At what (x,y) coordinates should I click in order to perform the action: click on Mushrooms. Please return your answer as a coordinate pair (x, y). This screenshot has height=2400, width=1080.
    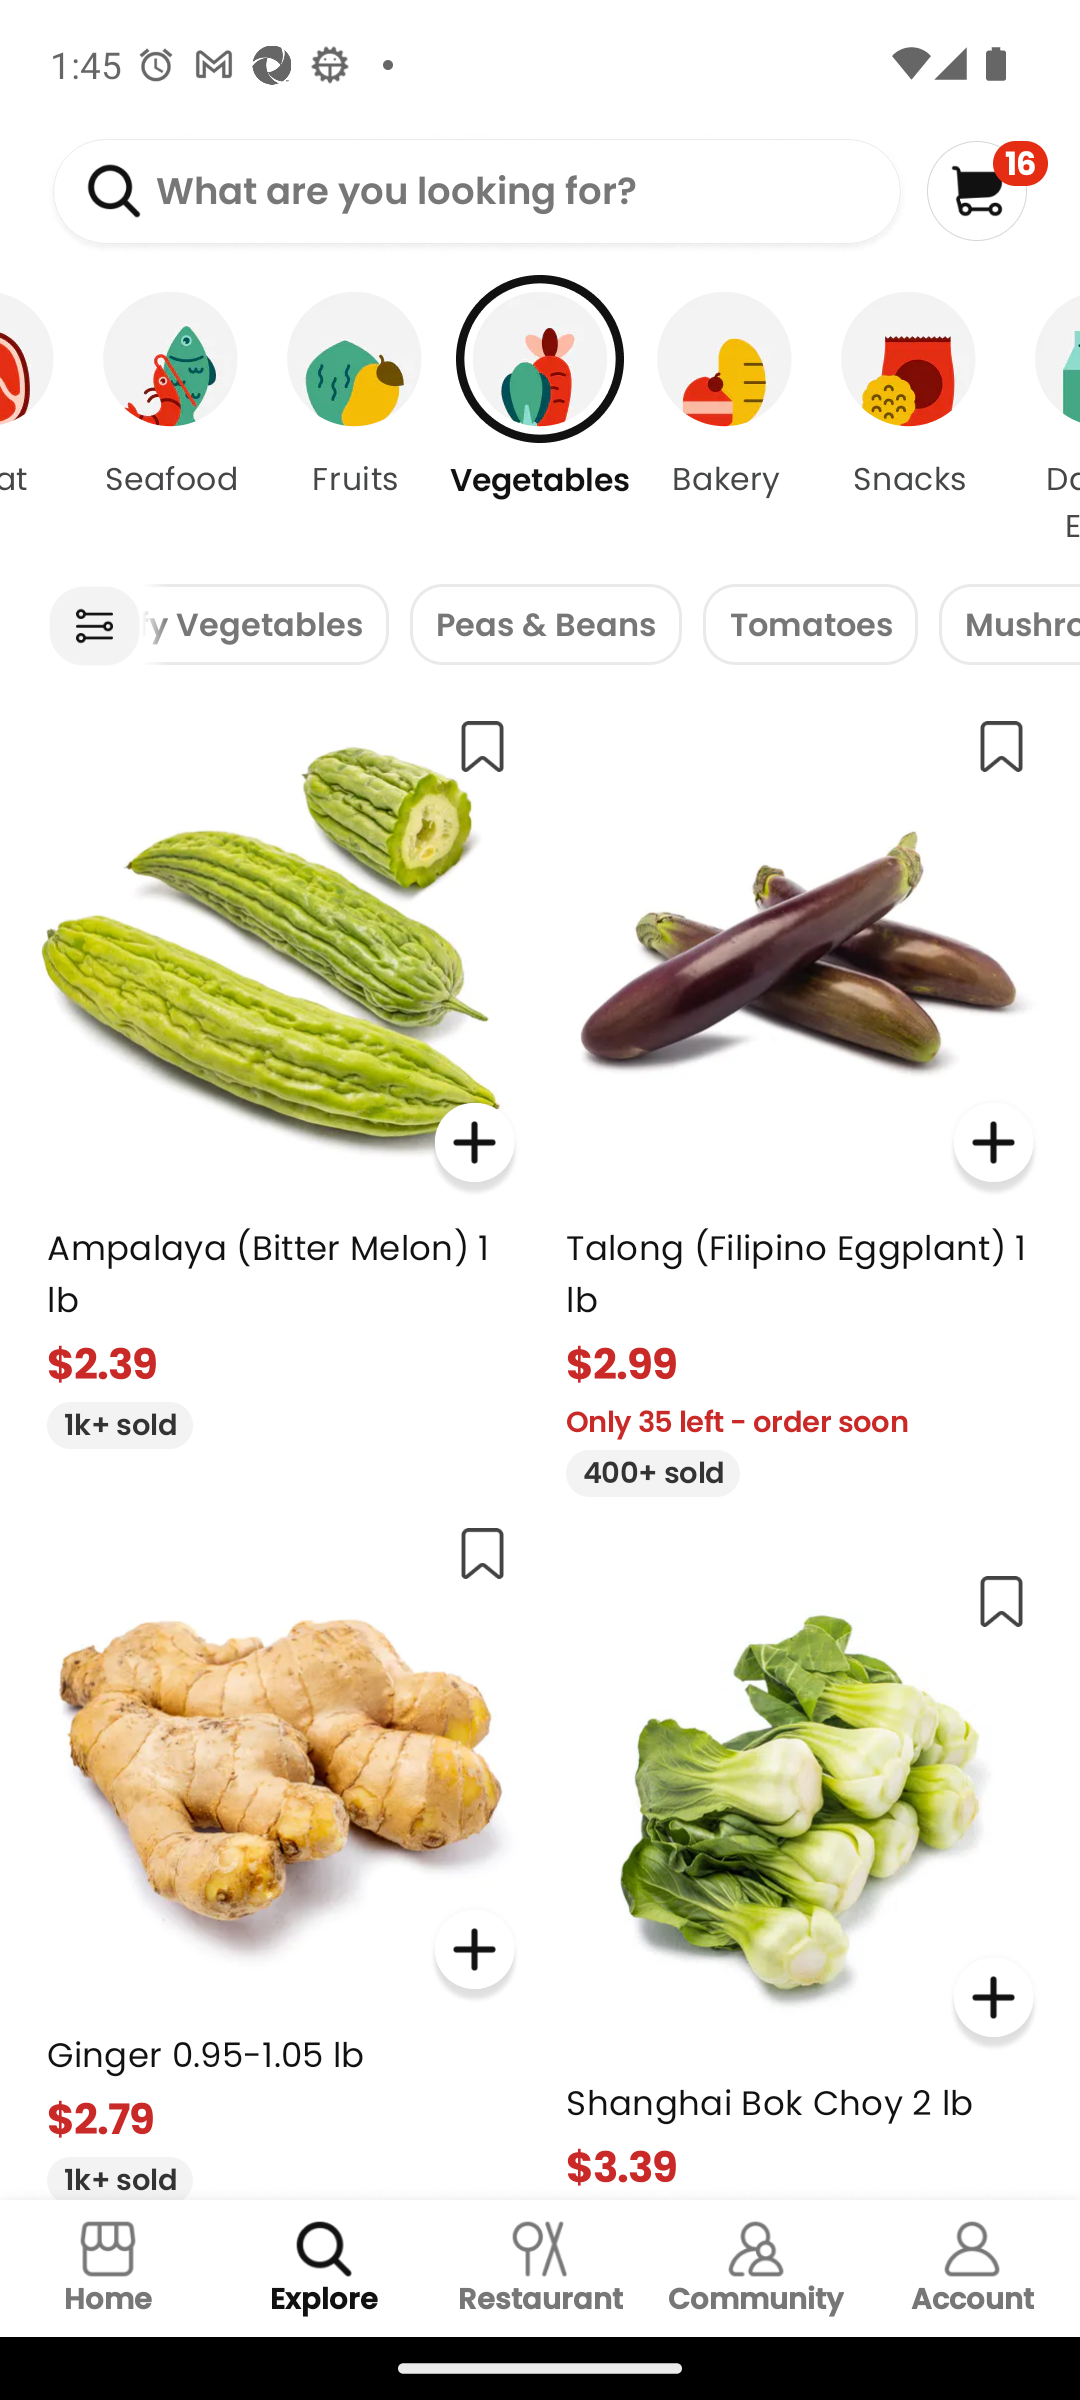
    Looking at the image, I should click on (1009, 624).